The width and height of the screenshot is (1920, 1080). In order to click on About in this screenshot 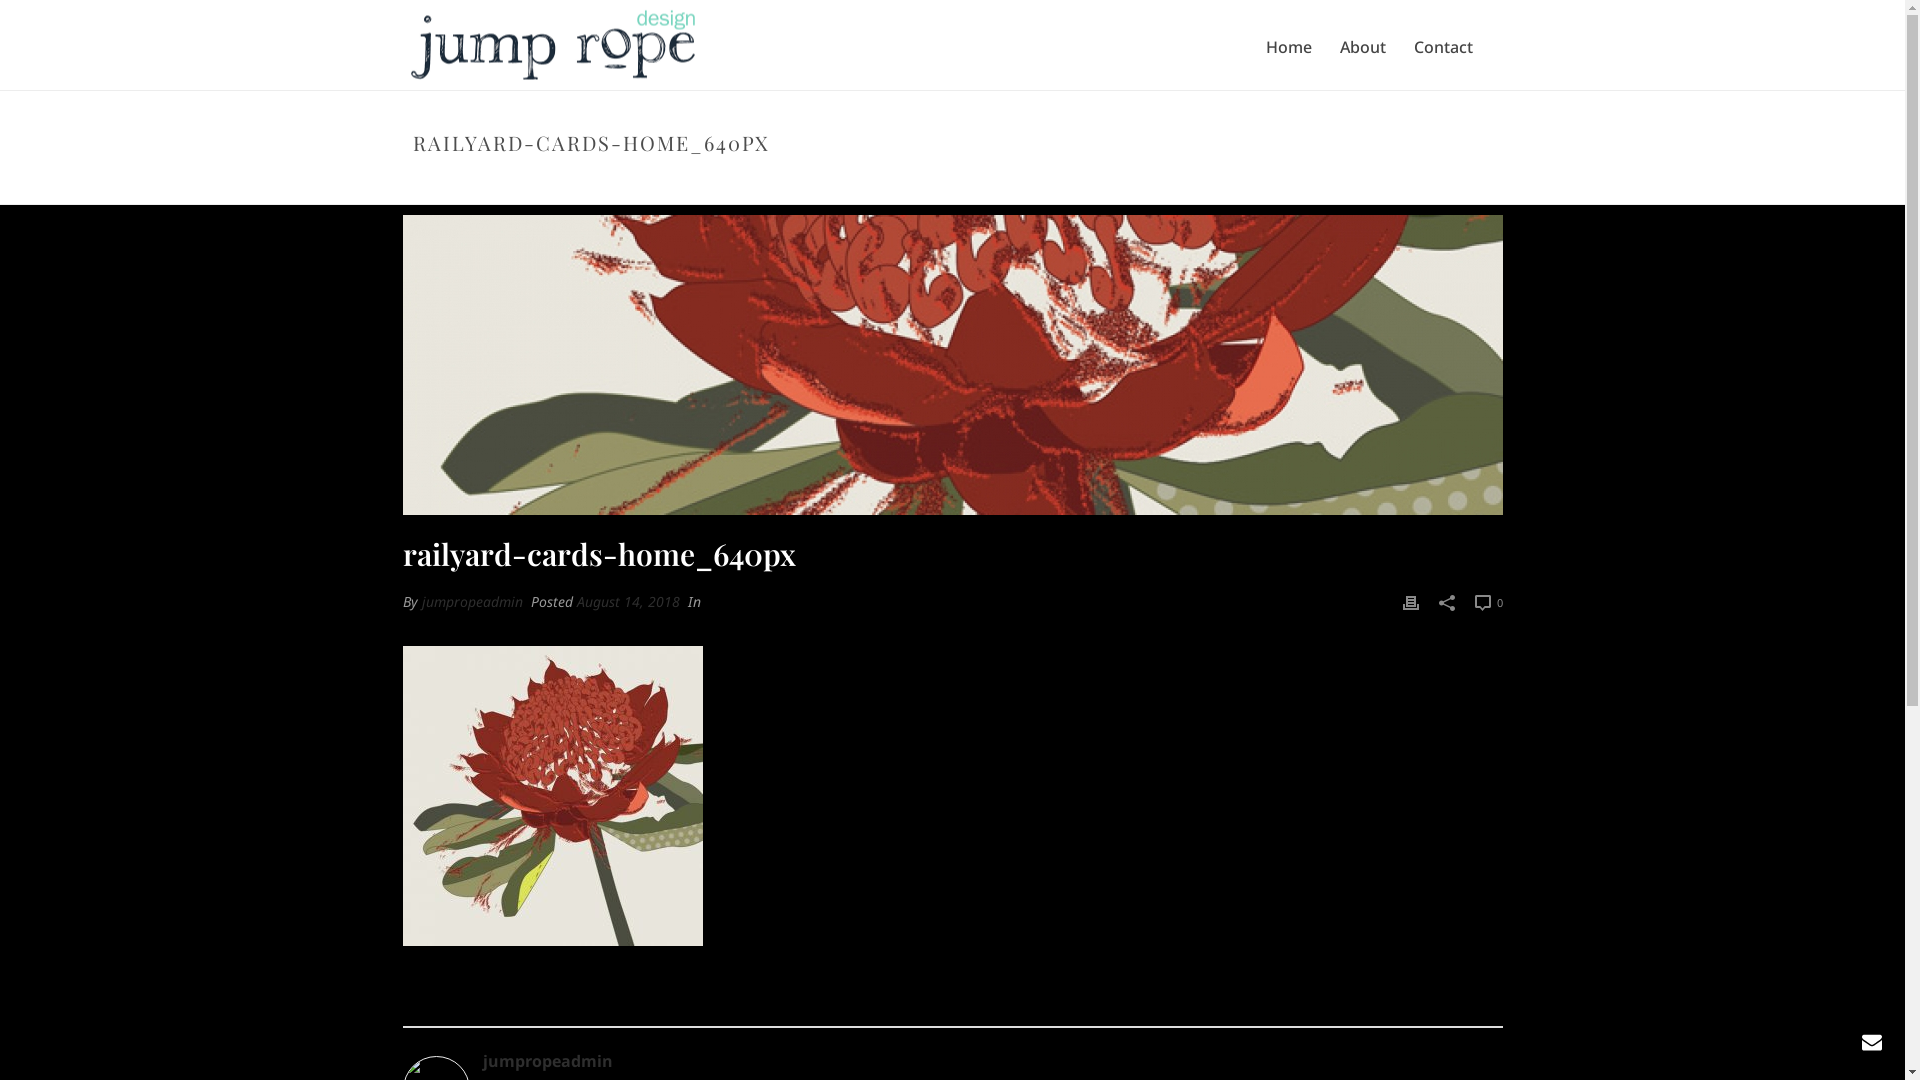, I will do `click(1363, 47)`.